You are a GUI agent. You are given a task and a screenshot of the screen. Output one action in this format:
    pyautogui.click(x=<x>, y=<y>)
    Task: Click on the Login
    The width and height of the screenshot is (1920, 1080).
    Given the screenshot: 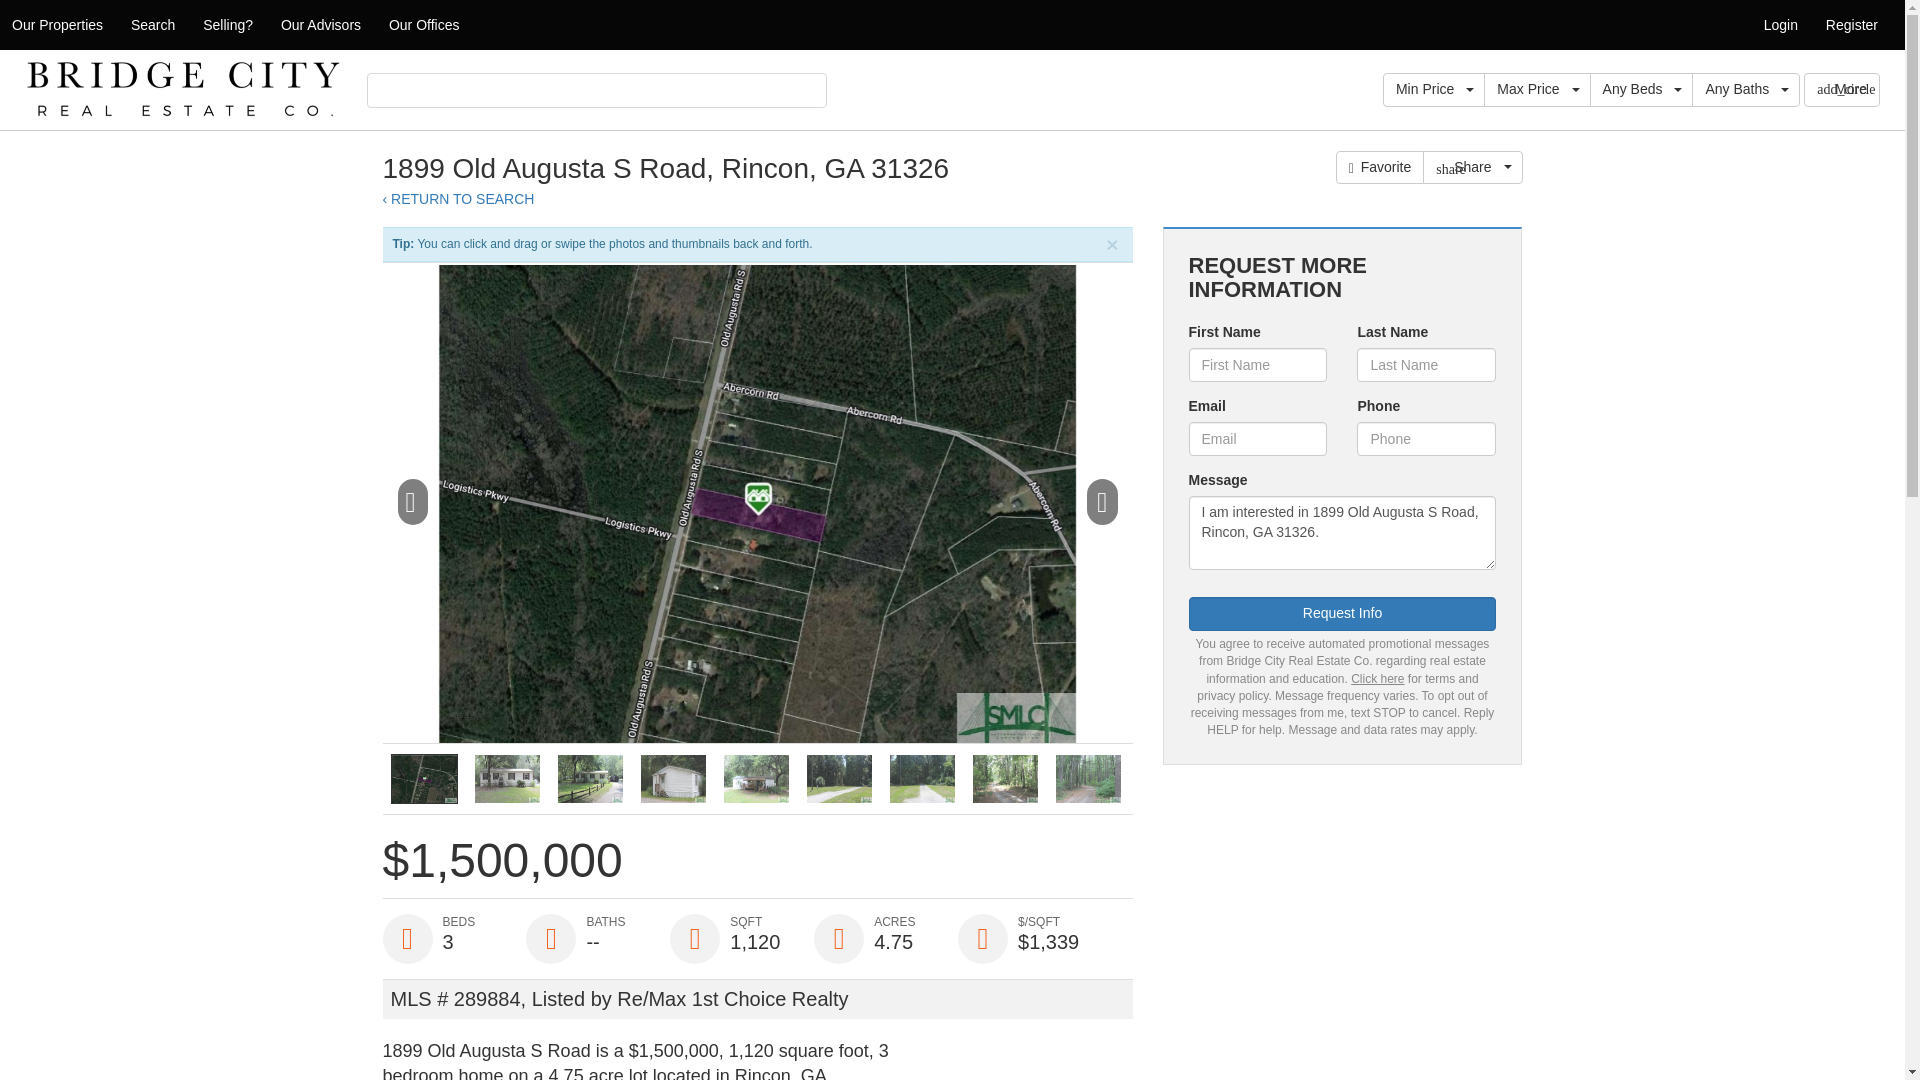 What is the action you would take?
    pyautogui.click(x=1780, y=24)
    